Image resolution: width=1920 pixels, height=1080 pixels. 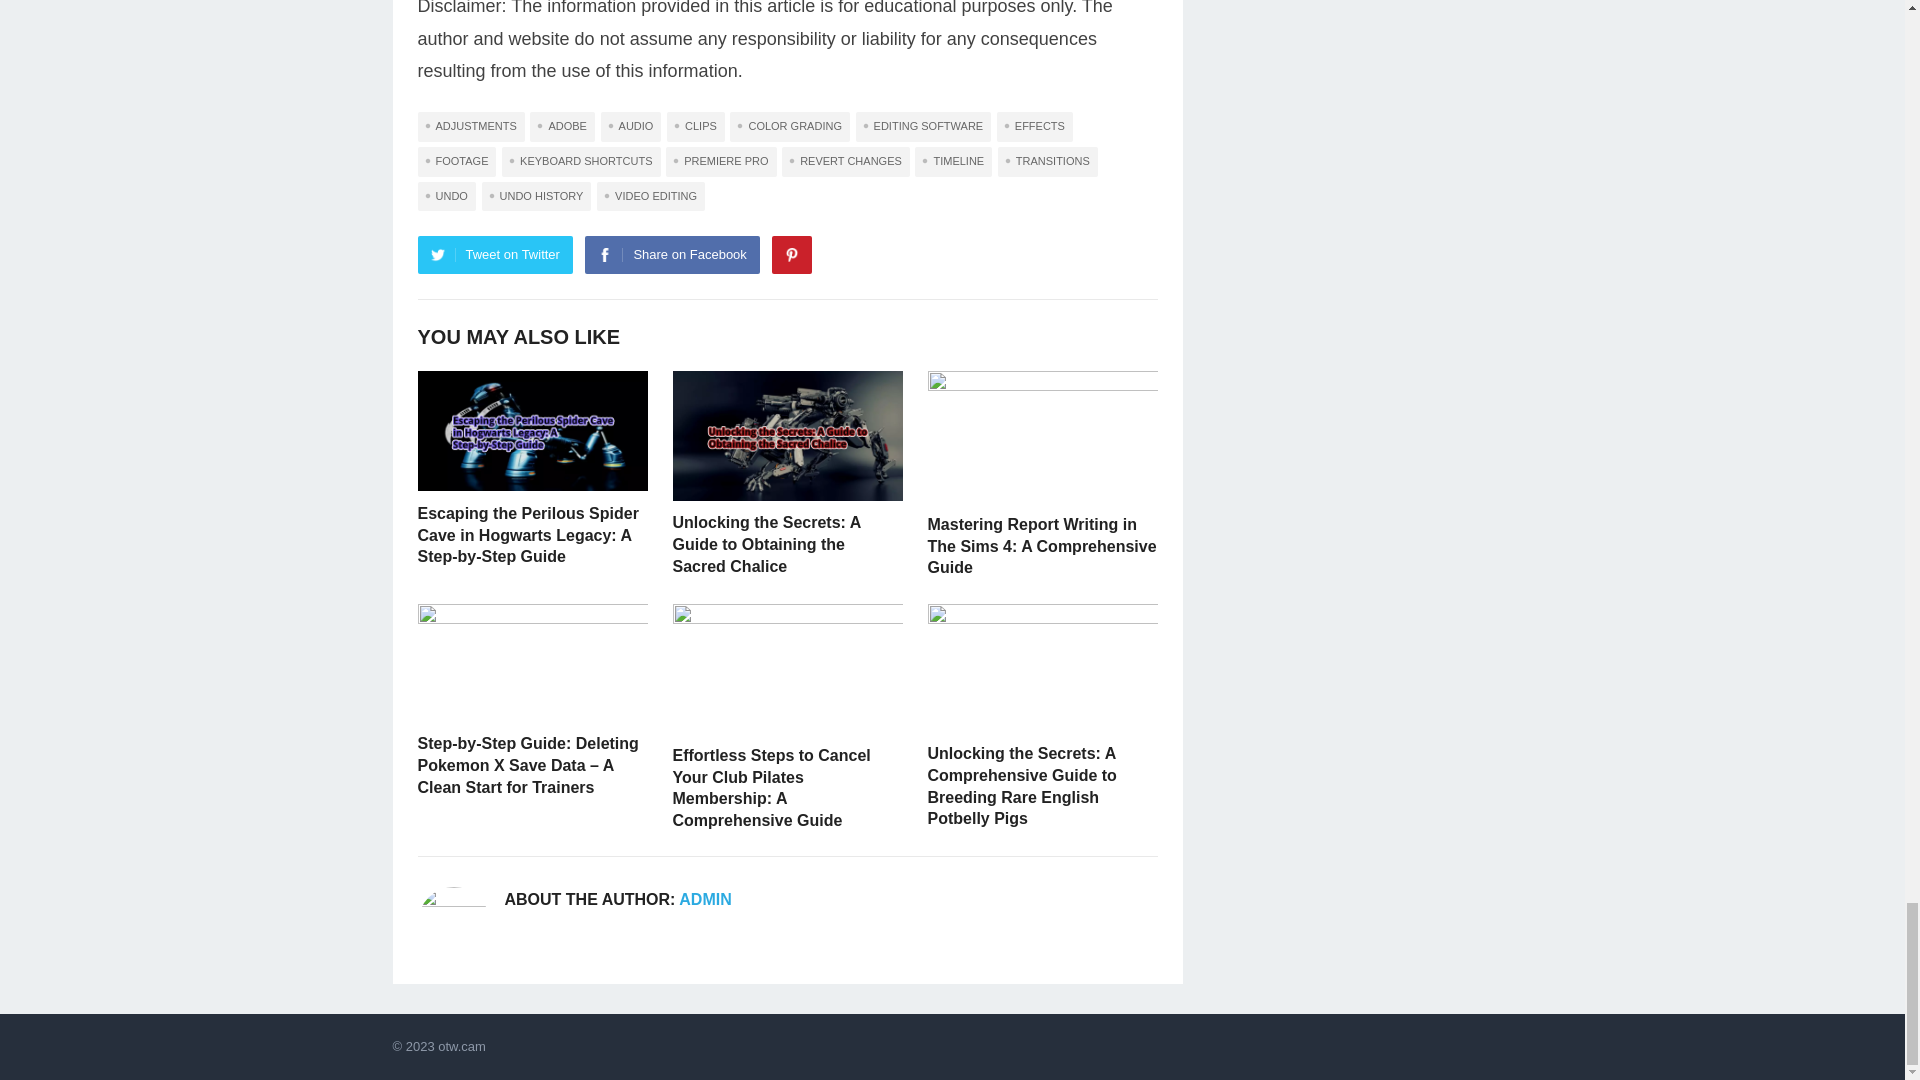 What do you see at coordinates (495, 255) in the screenshot?
I see `Tweet on Twitter` at bounding box center [495, 255].